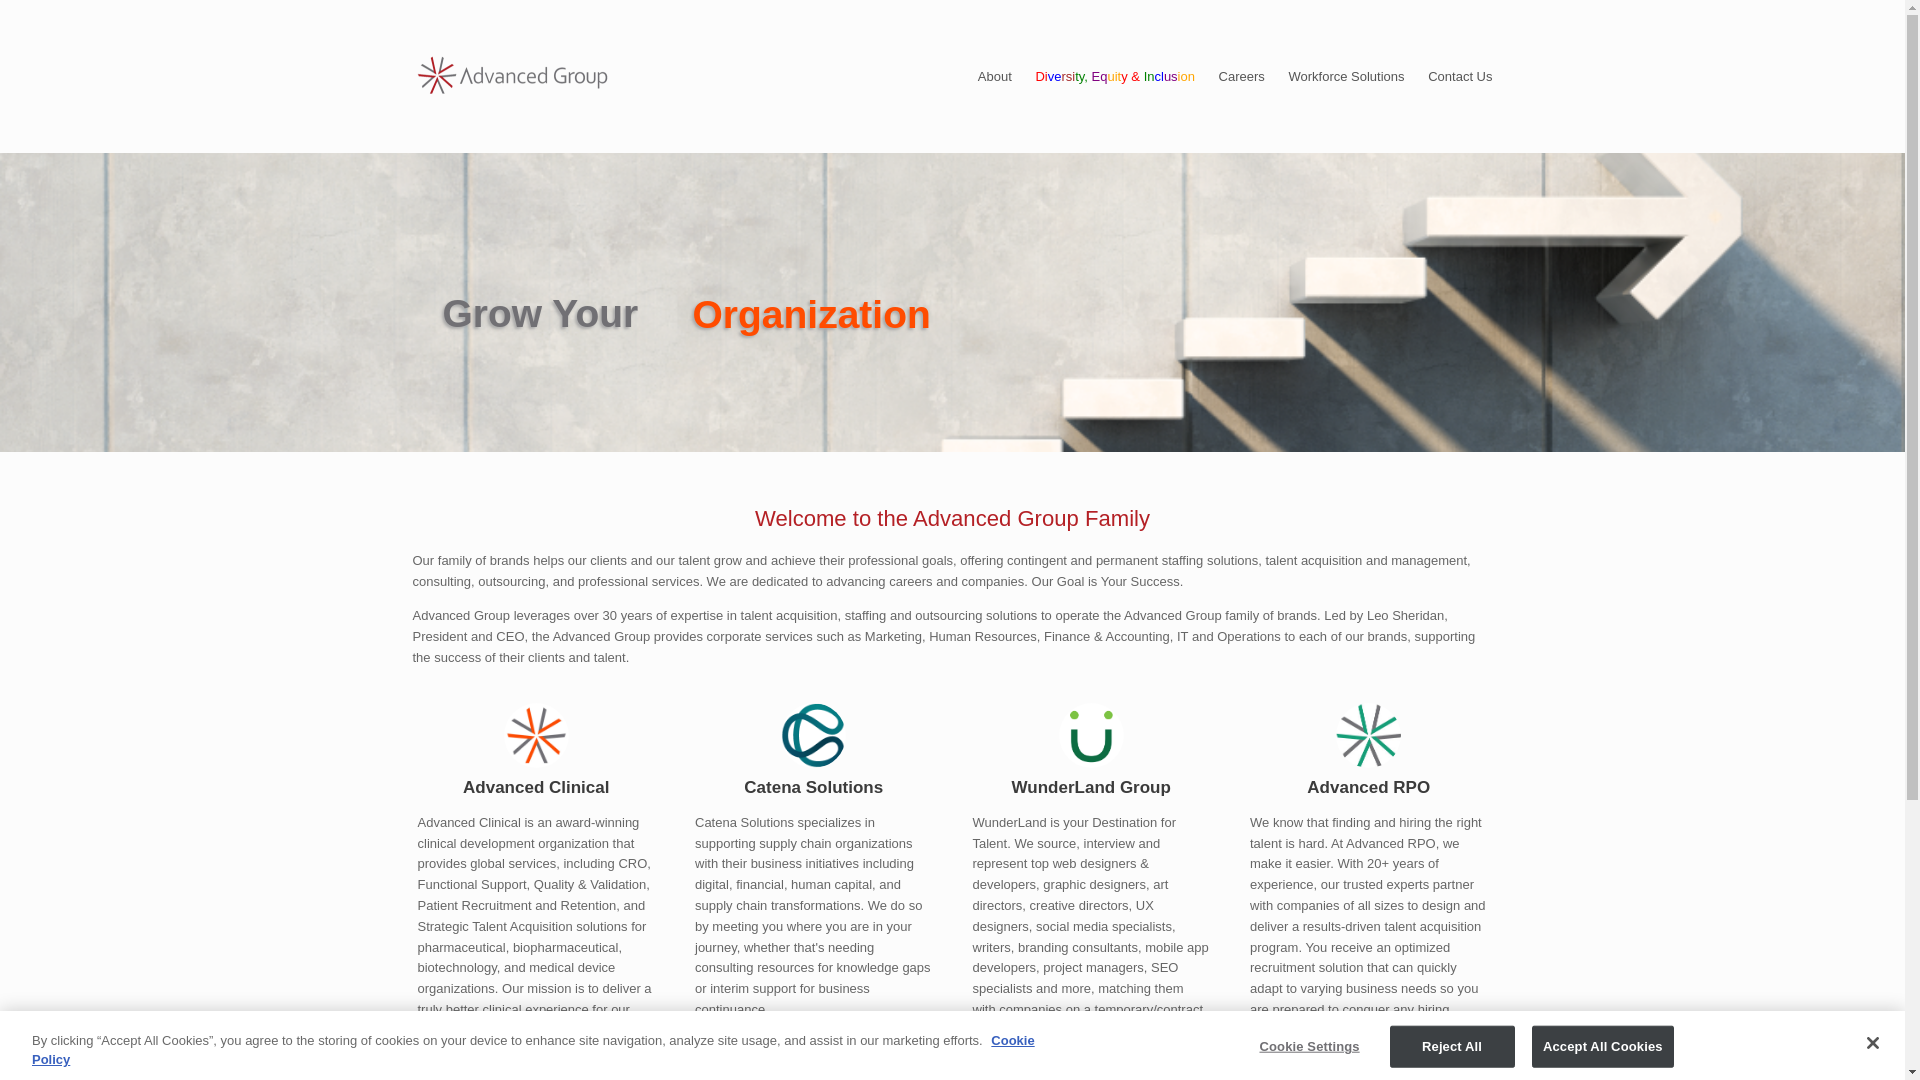  What do you see at coordinates (994, 76) in the screenshot?
I see `About` at bounding box center [994, 76].